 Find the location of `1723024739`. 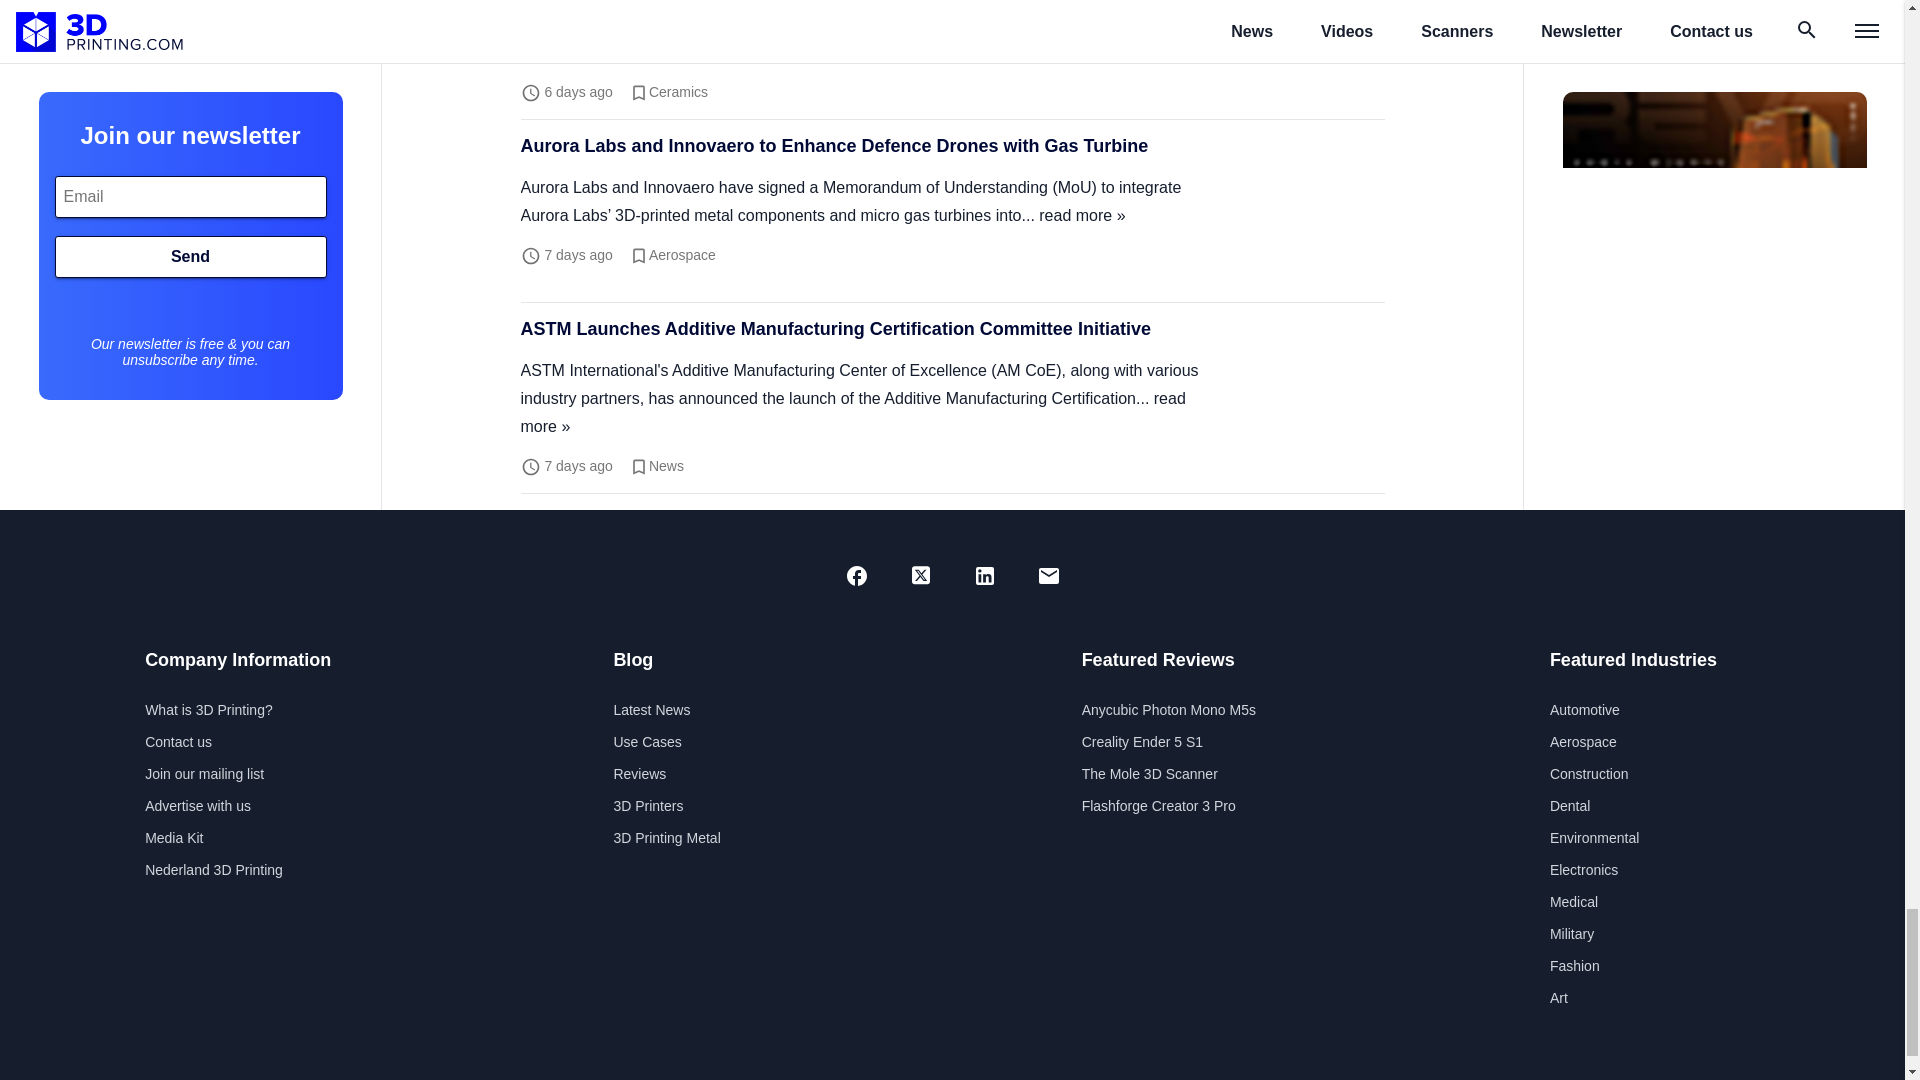

1723024739 is located at coordinates (578, 254).